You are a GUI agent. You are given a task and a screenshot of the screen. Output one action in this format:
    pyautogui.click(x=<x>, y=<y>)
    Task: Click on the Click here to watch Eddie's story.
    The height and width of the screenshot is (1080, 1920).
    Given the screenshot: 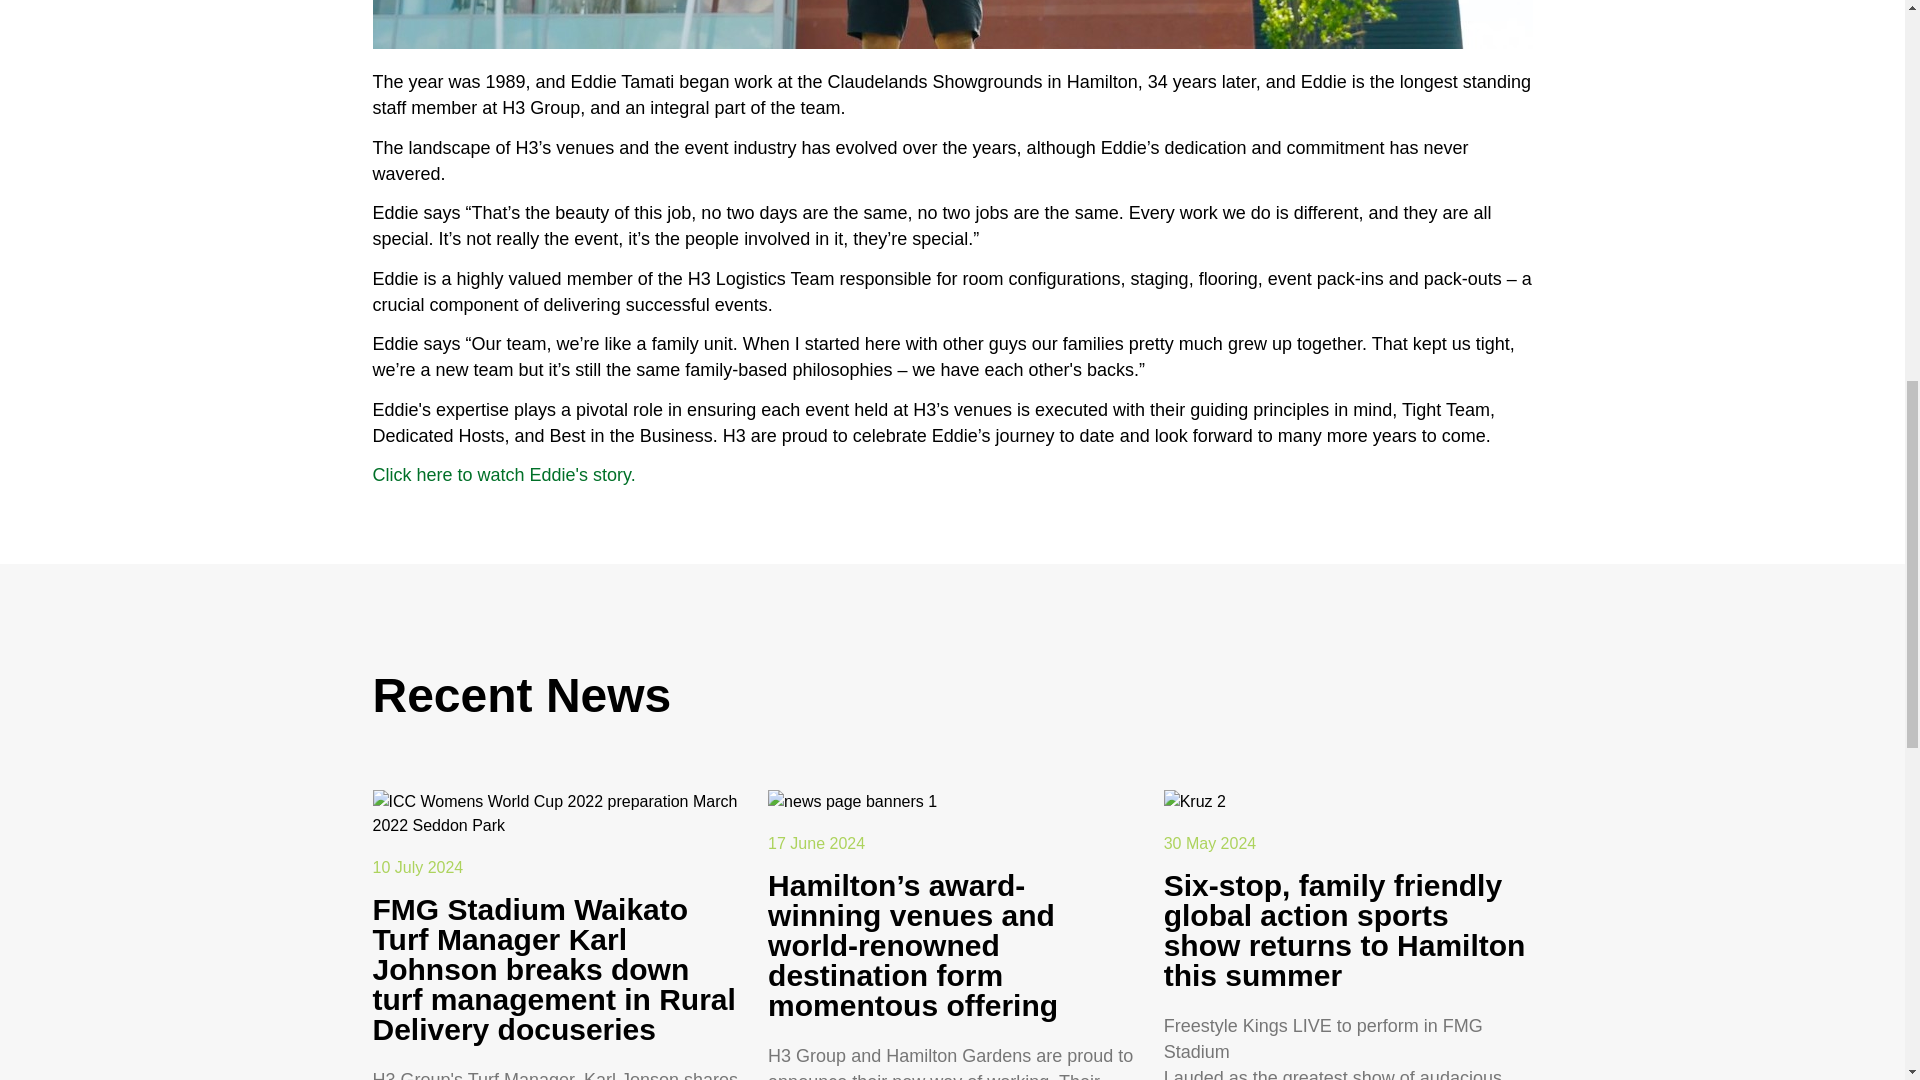 What is the action you would take?
    pyautogui.click(x=504, y=474)
    